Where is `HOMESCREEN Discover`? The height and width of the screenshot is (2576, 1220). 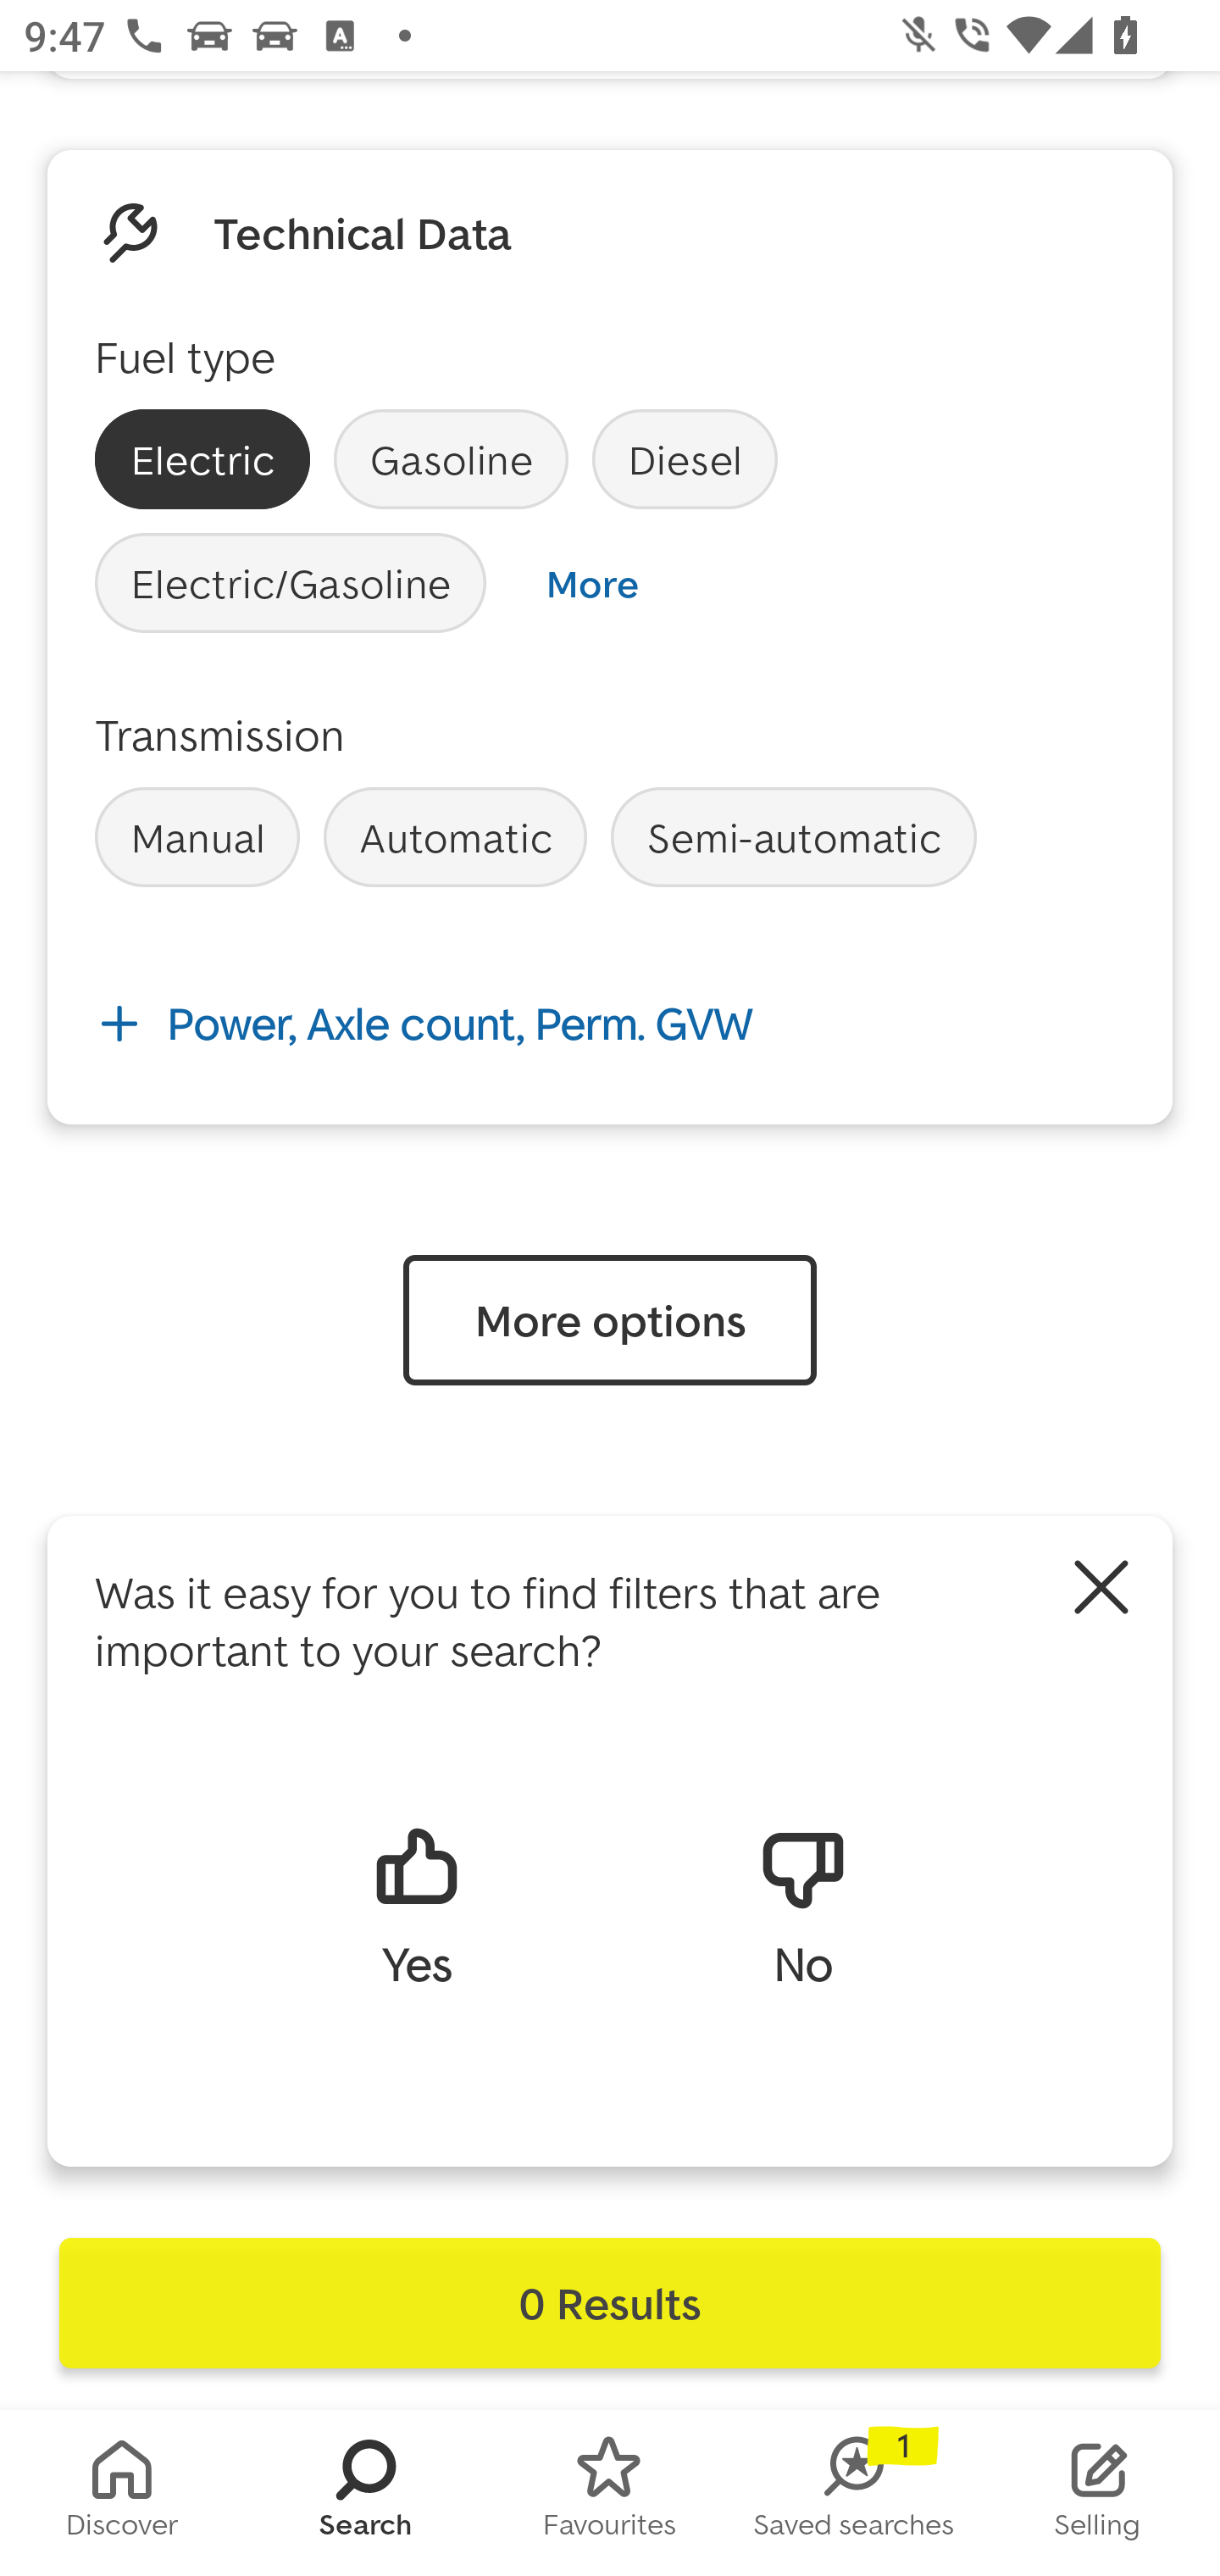 HOMESCREEN Discover is located at coordinates (122, 2493).